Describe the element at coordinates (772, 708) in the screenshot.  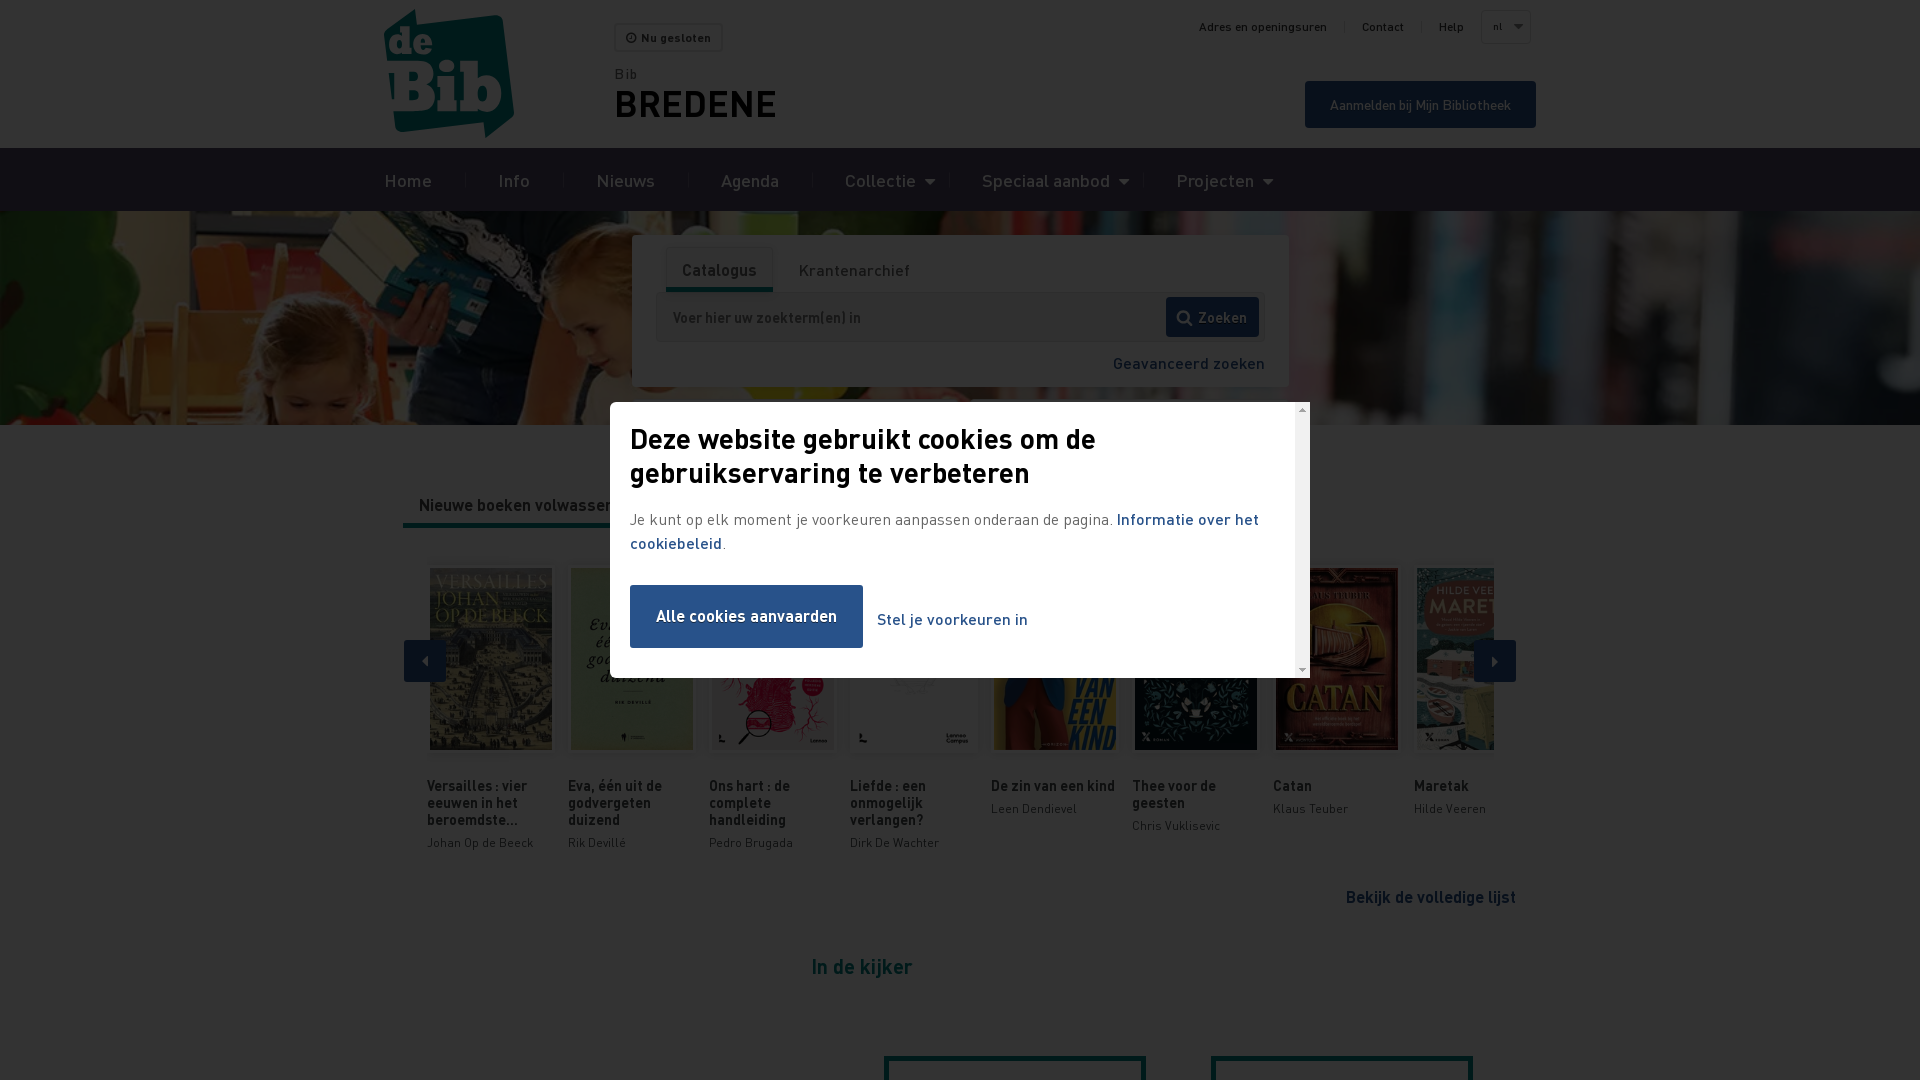
I see `Ons hart : de complete handleiding
Pedro Brugada` at that location.